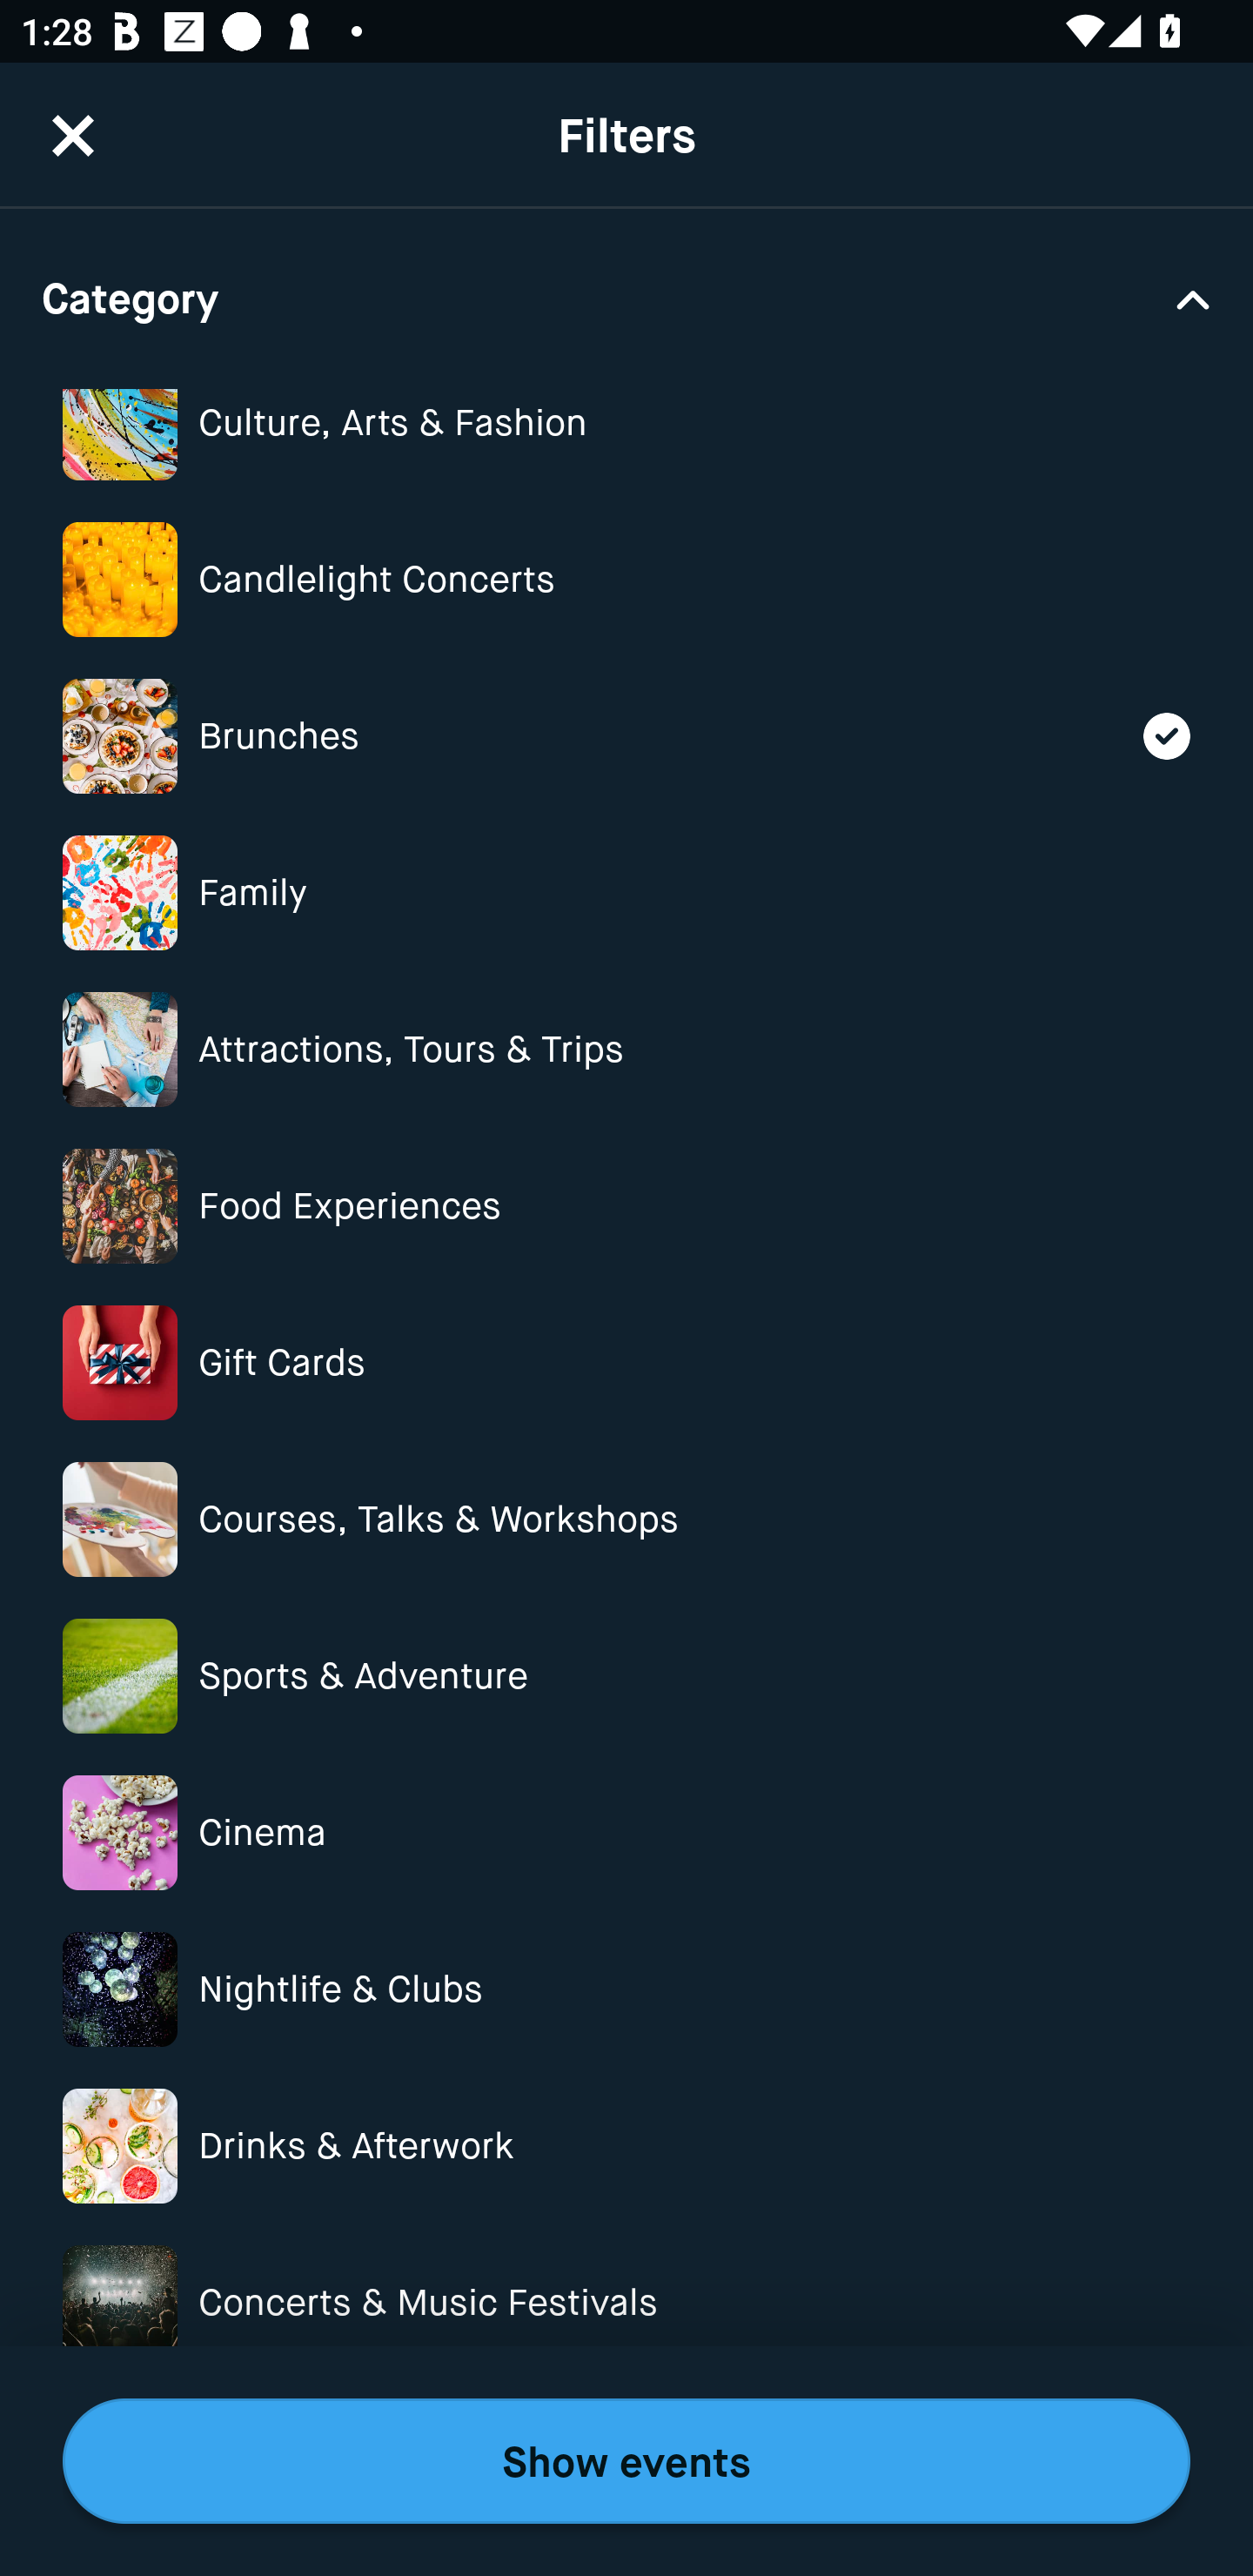  What do you see at coordinates (626, 1675) in the screenshot?
I see `Category Image Sports & Adventure` at bounding box center [626, 1675].